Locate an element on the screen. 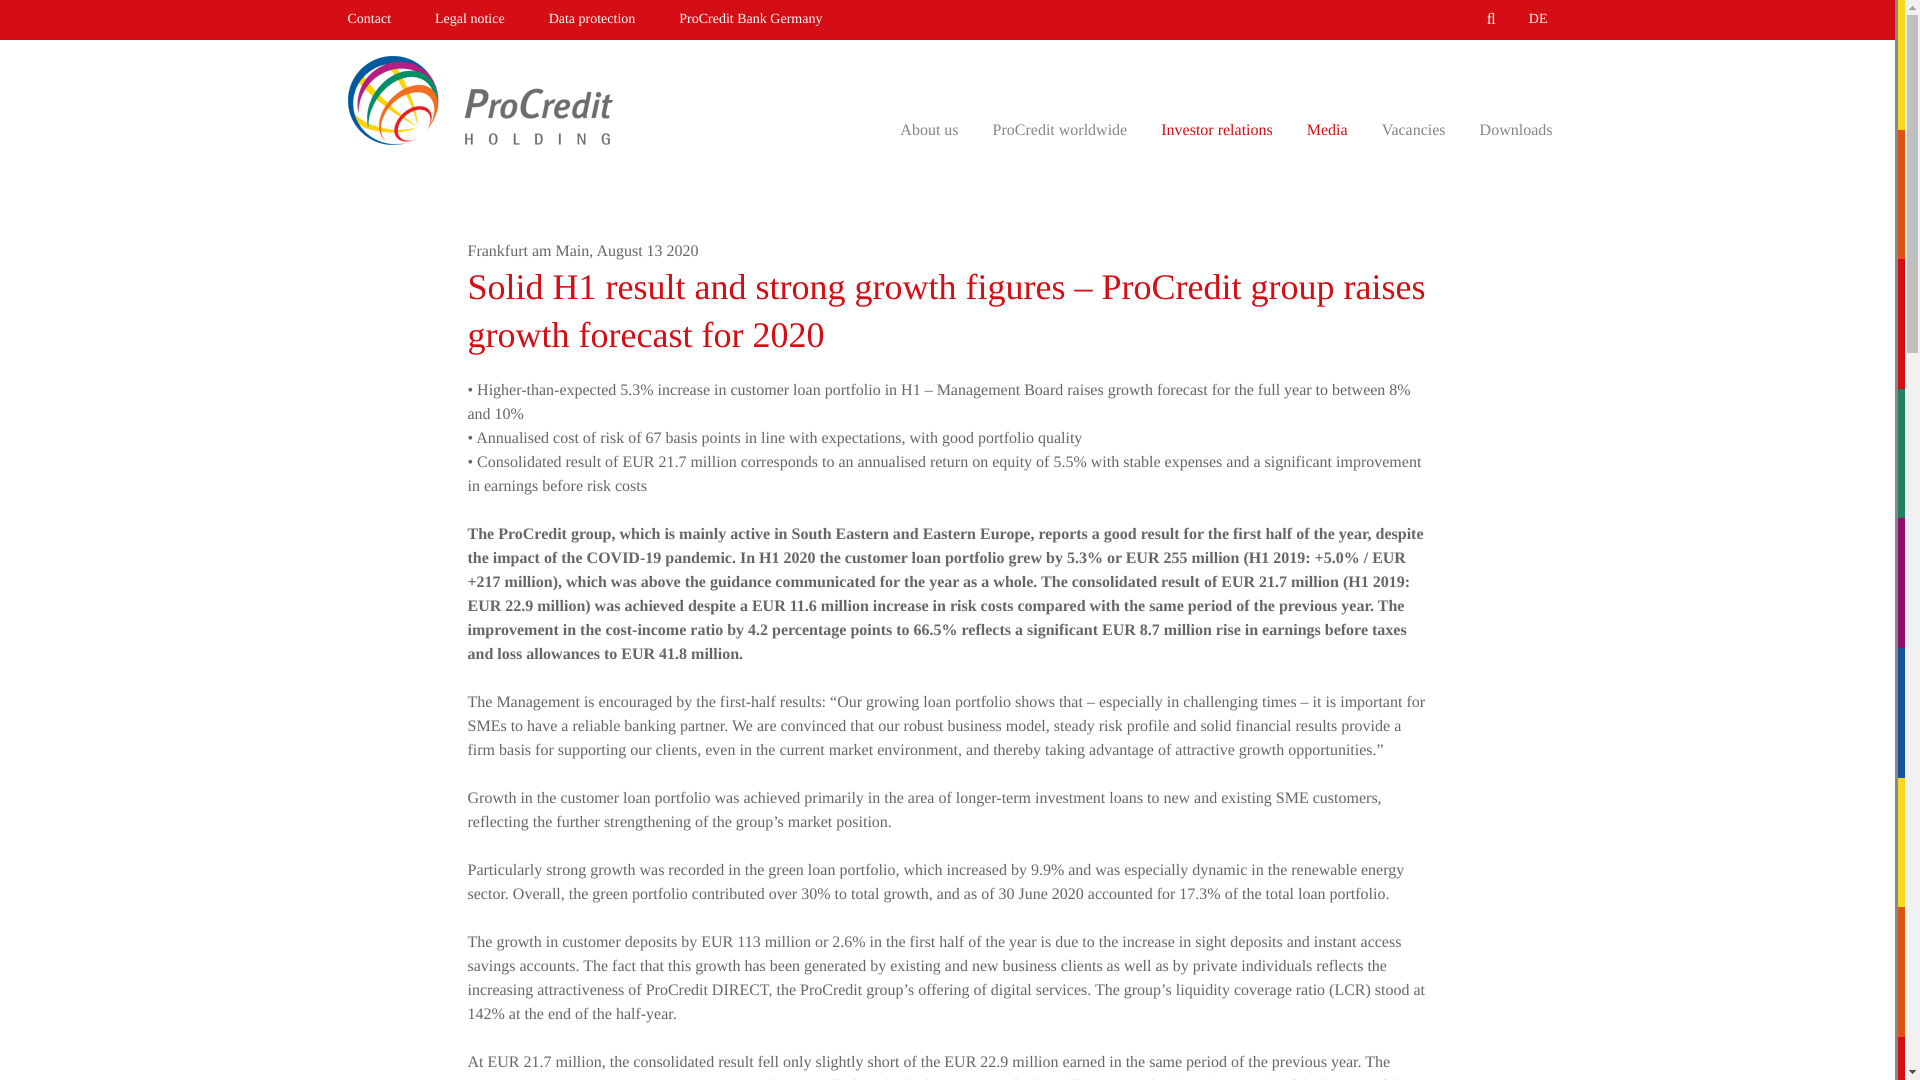 Image resolution: width=1920 pixels, height=1080 pixels. Legal notice is located at coordinates (469, 20).